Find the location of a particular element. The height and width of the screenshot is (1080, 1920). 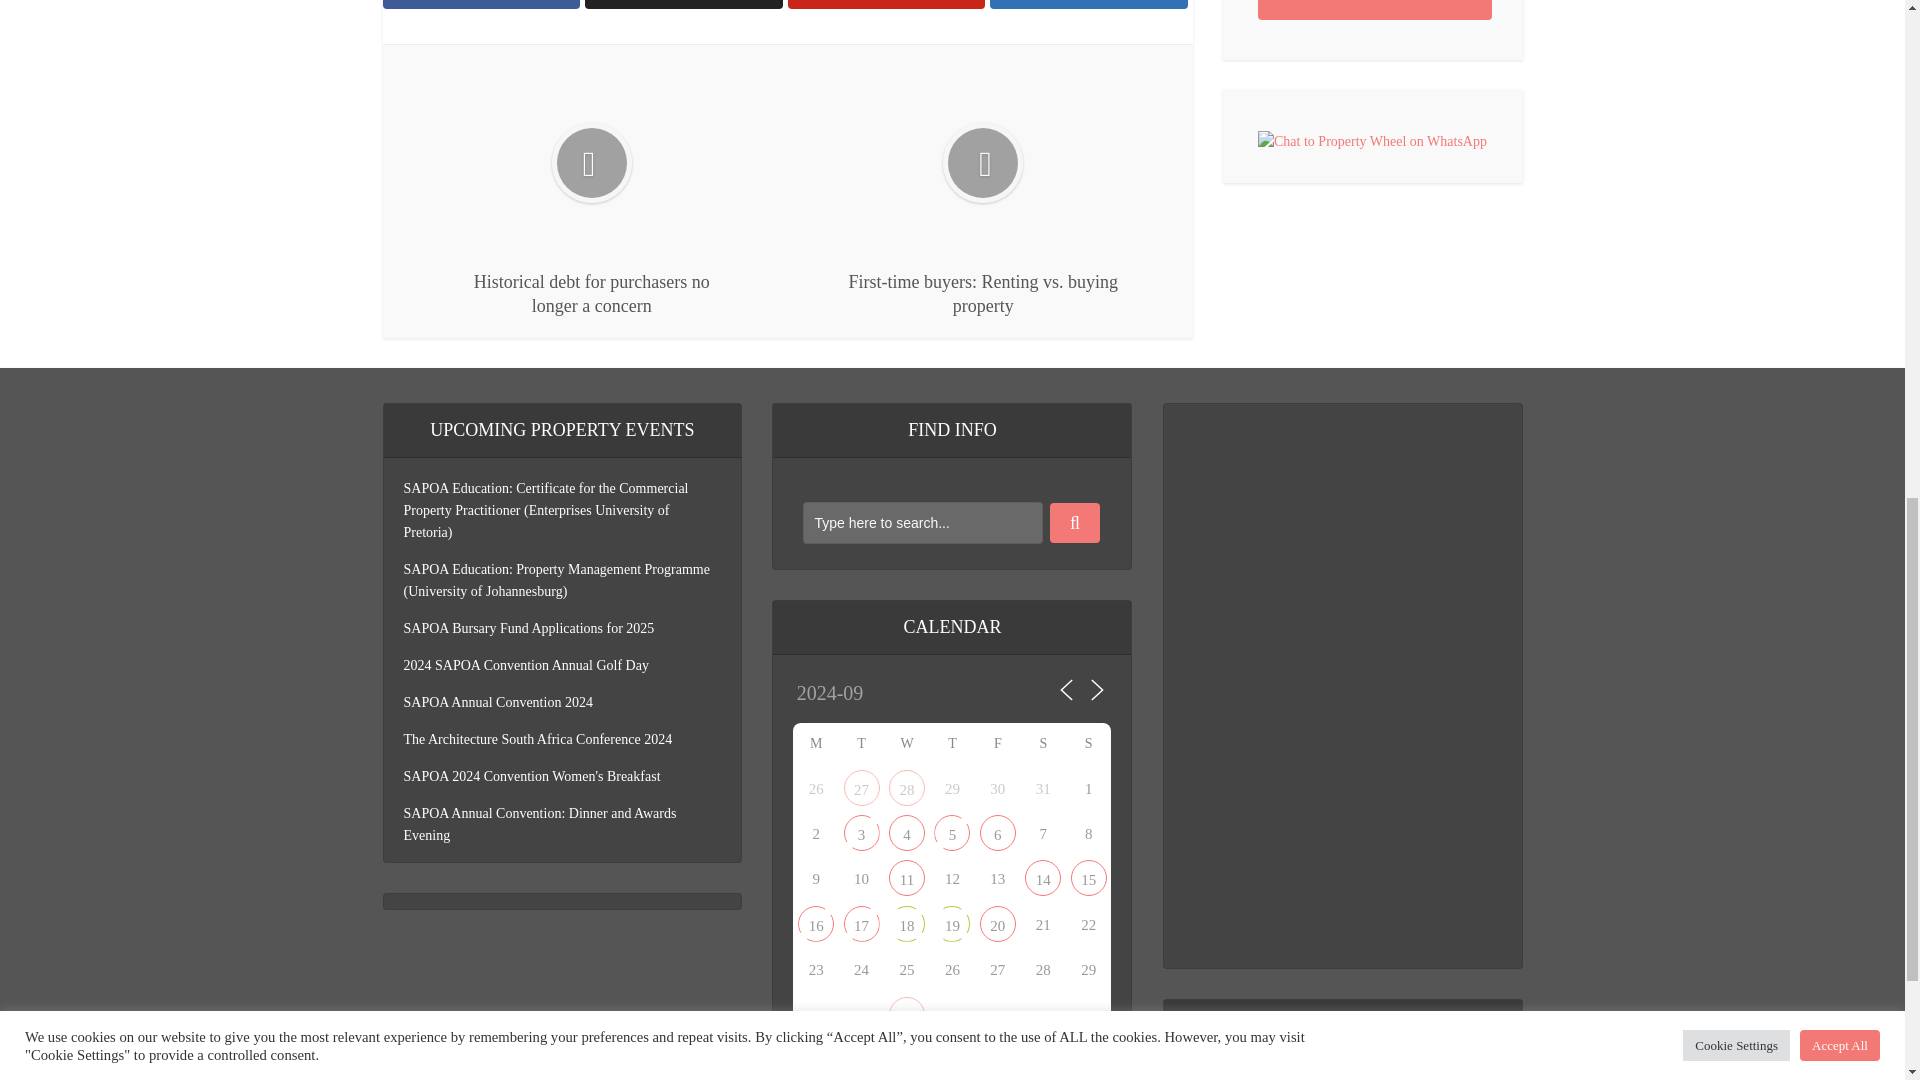

Master Builders SA Annual Congress is located at coordinates (997, 832).